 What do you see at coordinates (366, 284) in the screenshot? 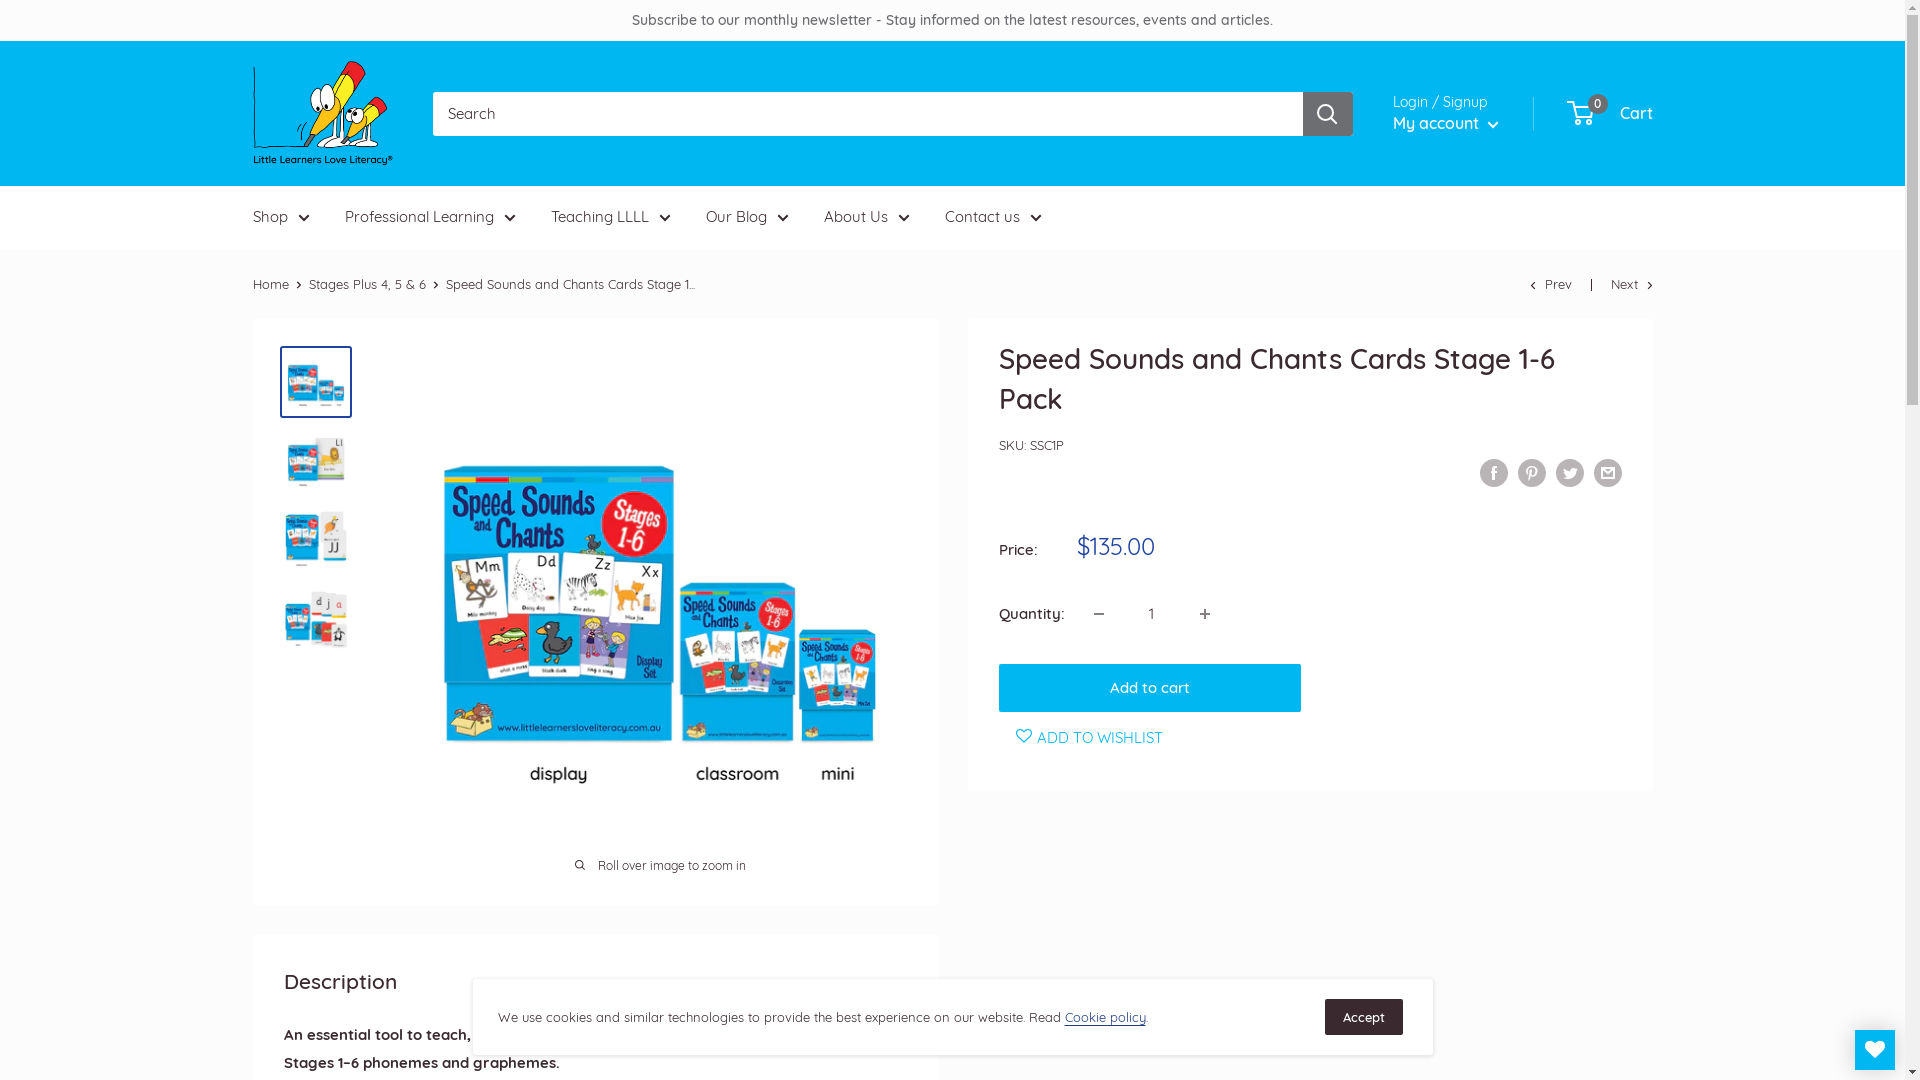
I see `Stages Plus 4, 5 & 6` at bounding box center [366, 284].